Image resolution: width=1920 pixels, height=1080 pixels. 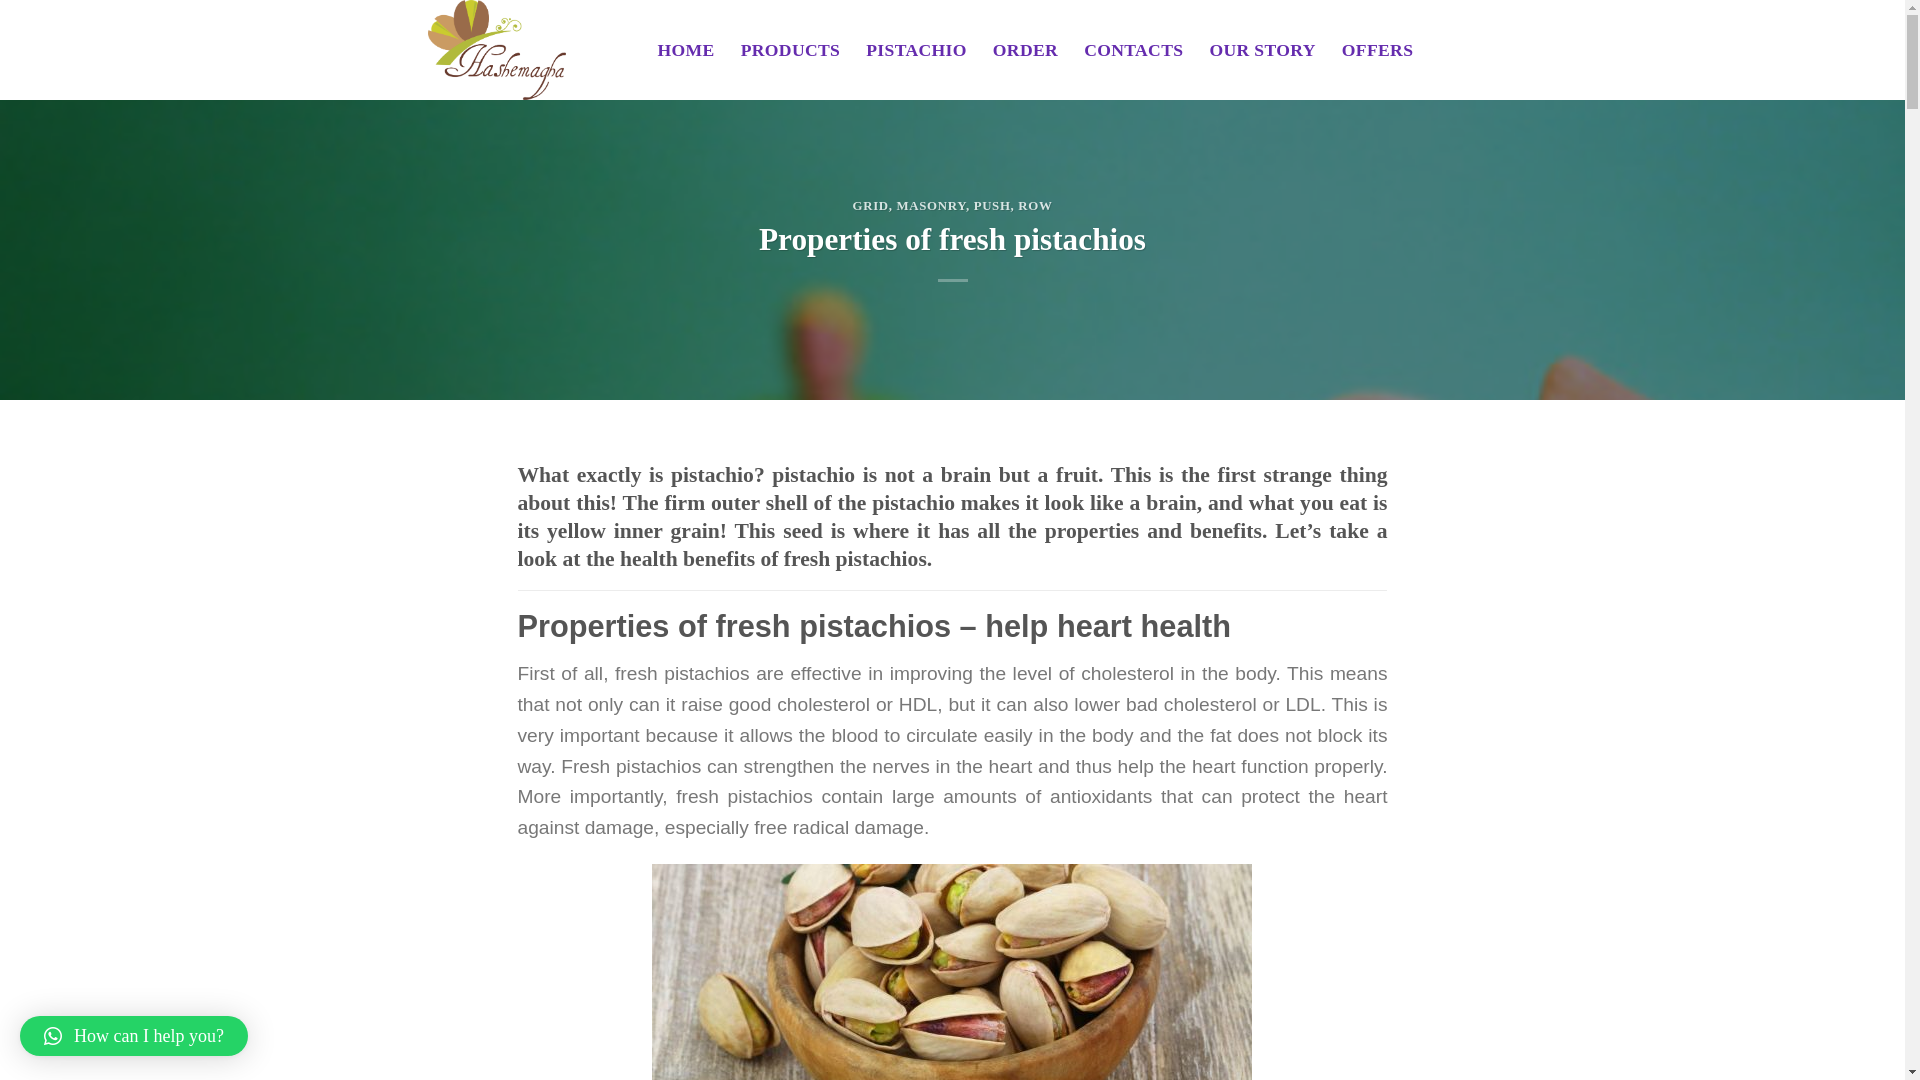 I want to click on HOME, so click(x=686, y=50).